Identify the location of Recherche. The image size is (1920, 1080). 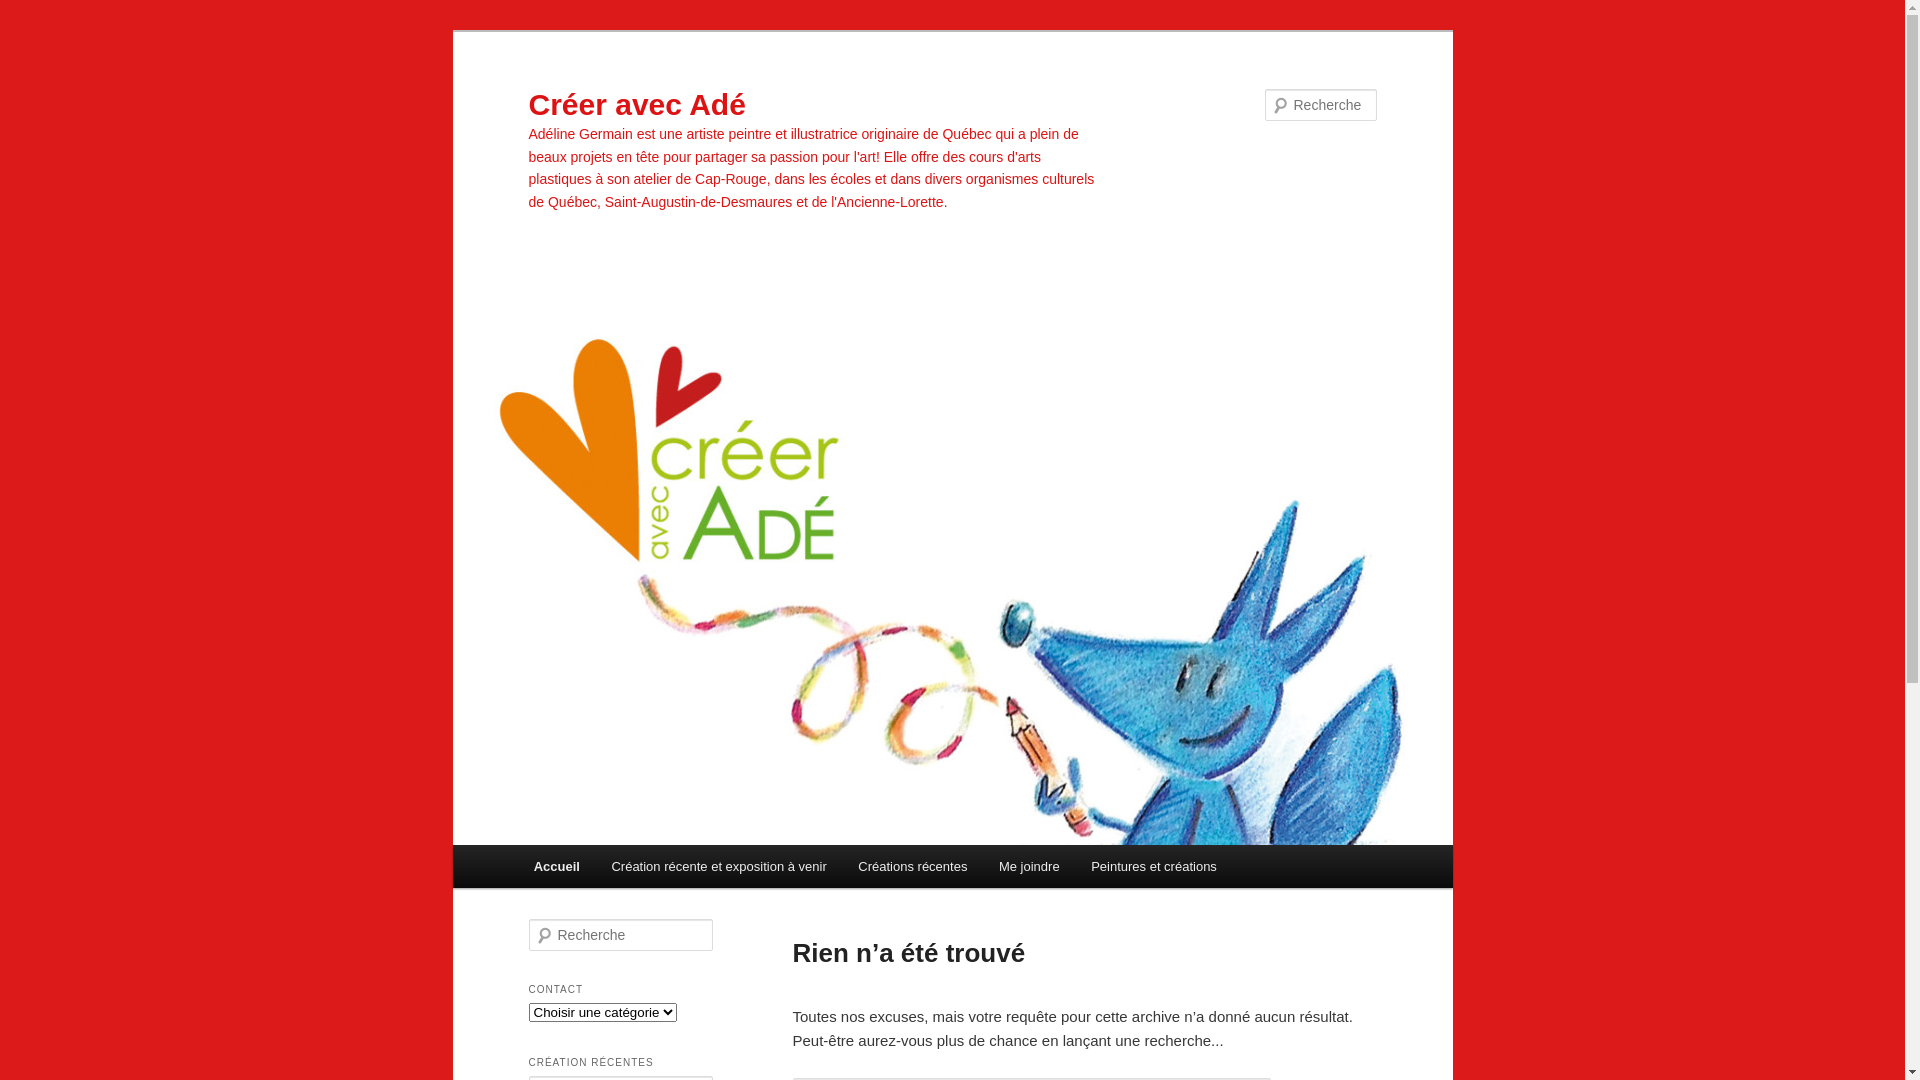
(38, 14).